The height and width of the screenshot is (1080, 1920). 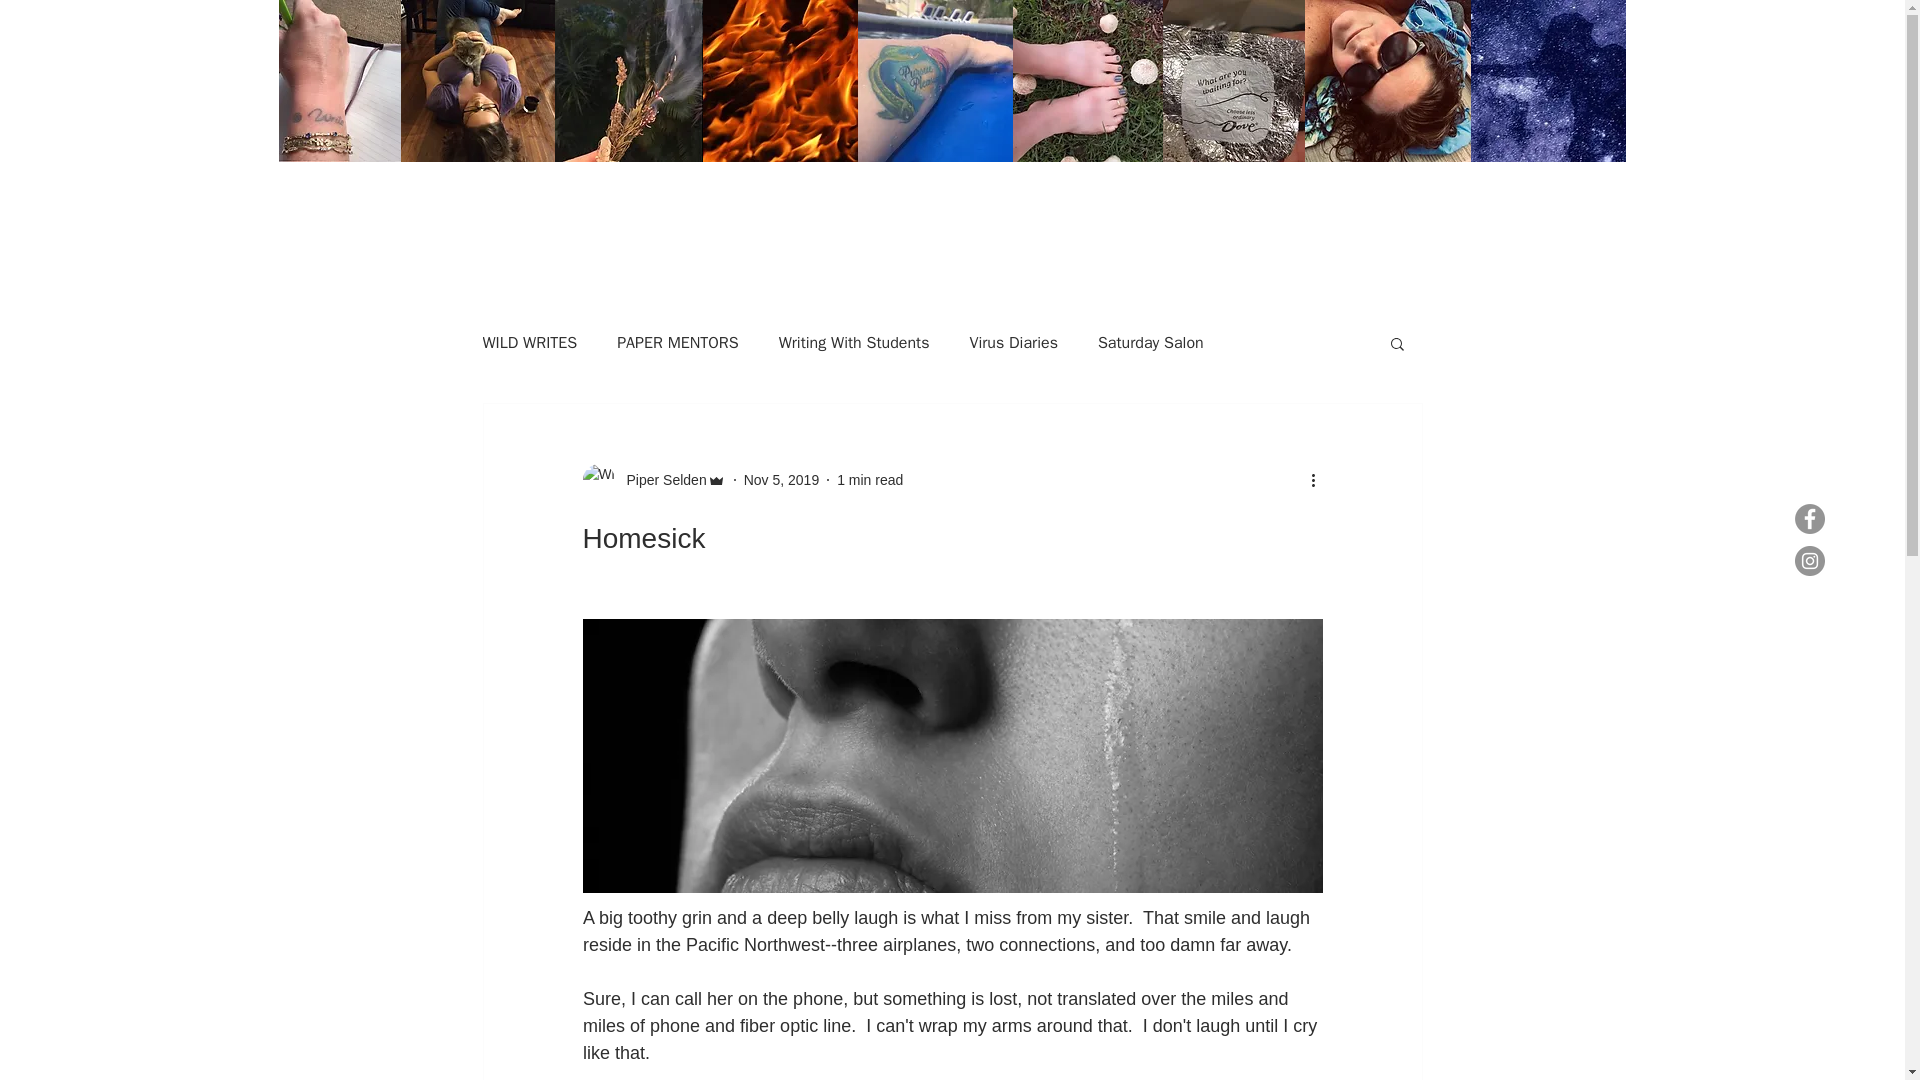 I want to click on PAPER MENTORS, so click(x=676, y=342).